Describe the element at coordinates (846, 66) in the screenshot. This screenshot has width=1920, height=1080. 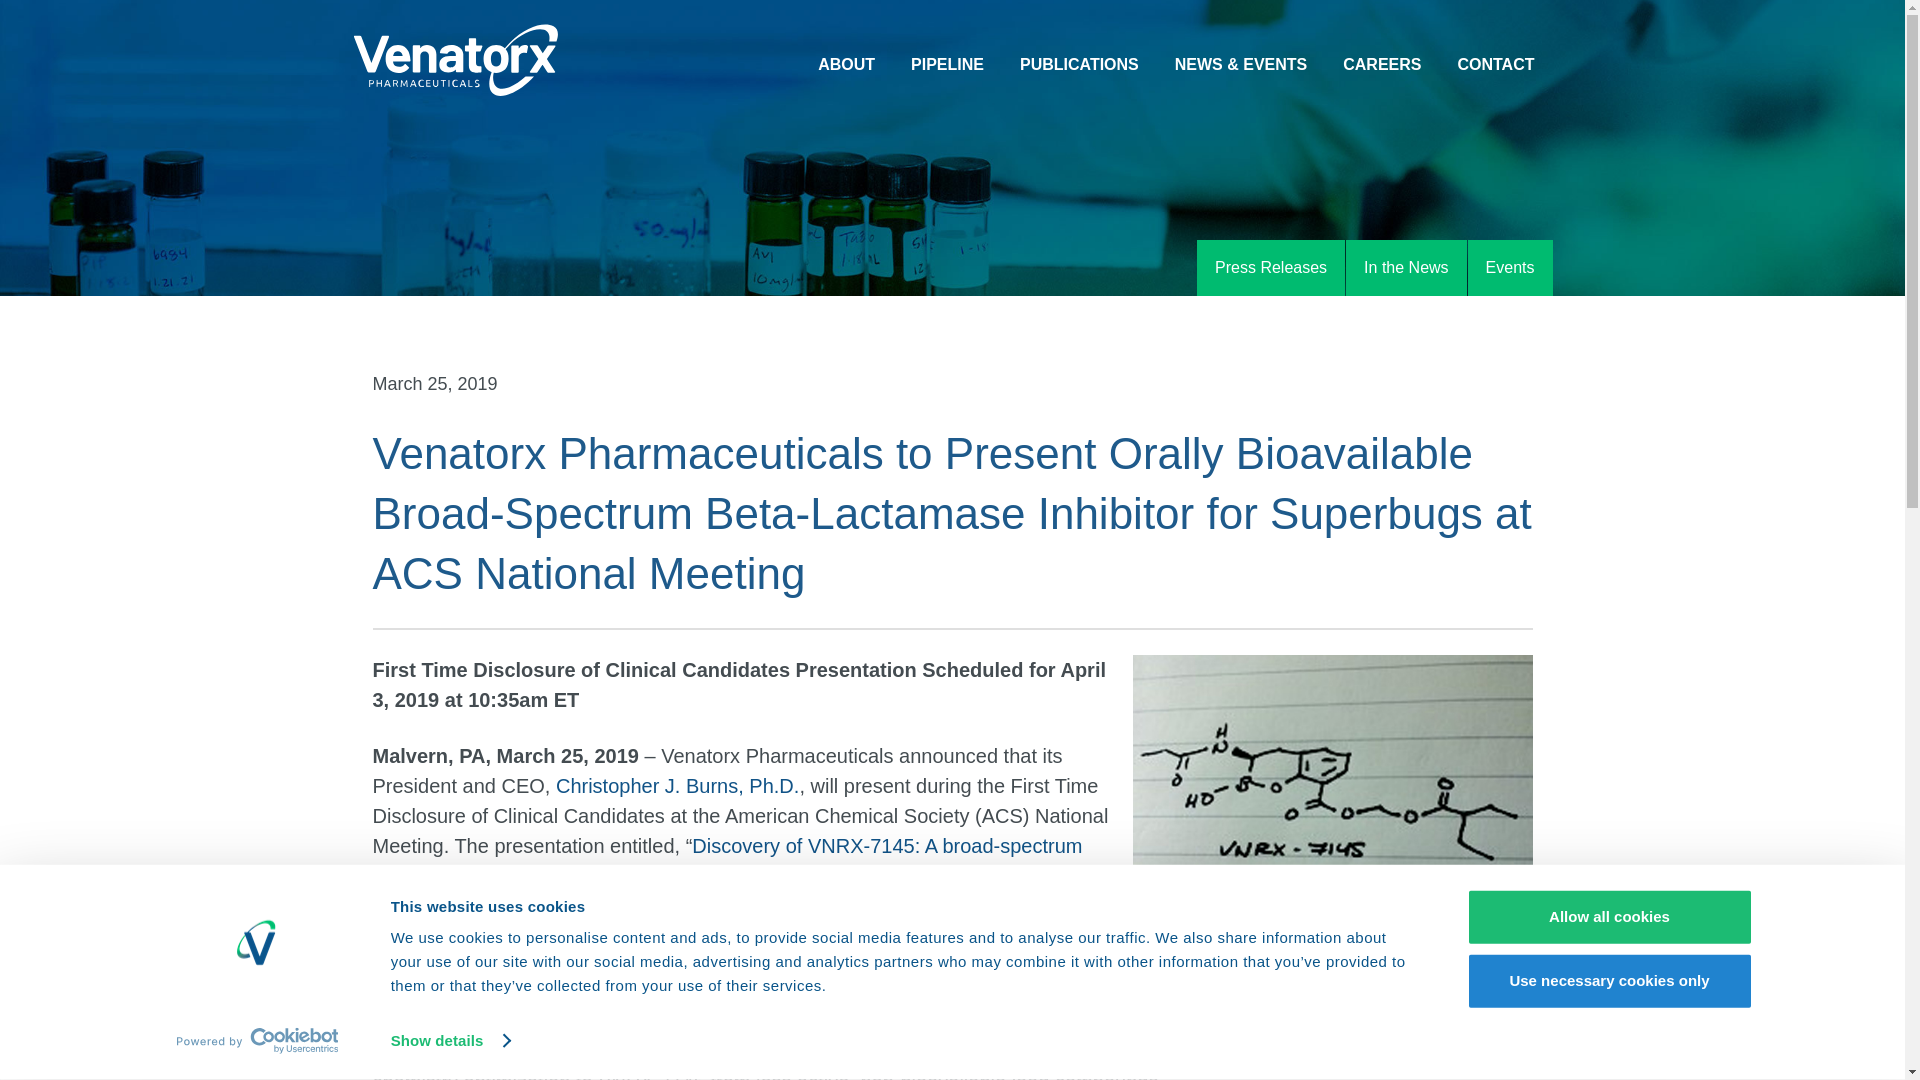
I see `ABOUT` at that location.